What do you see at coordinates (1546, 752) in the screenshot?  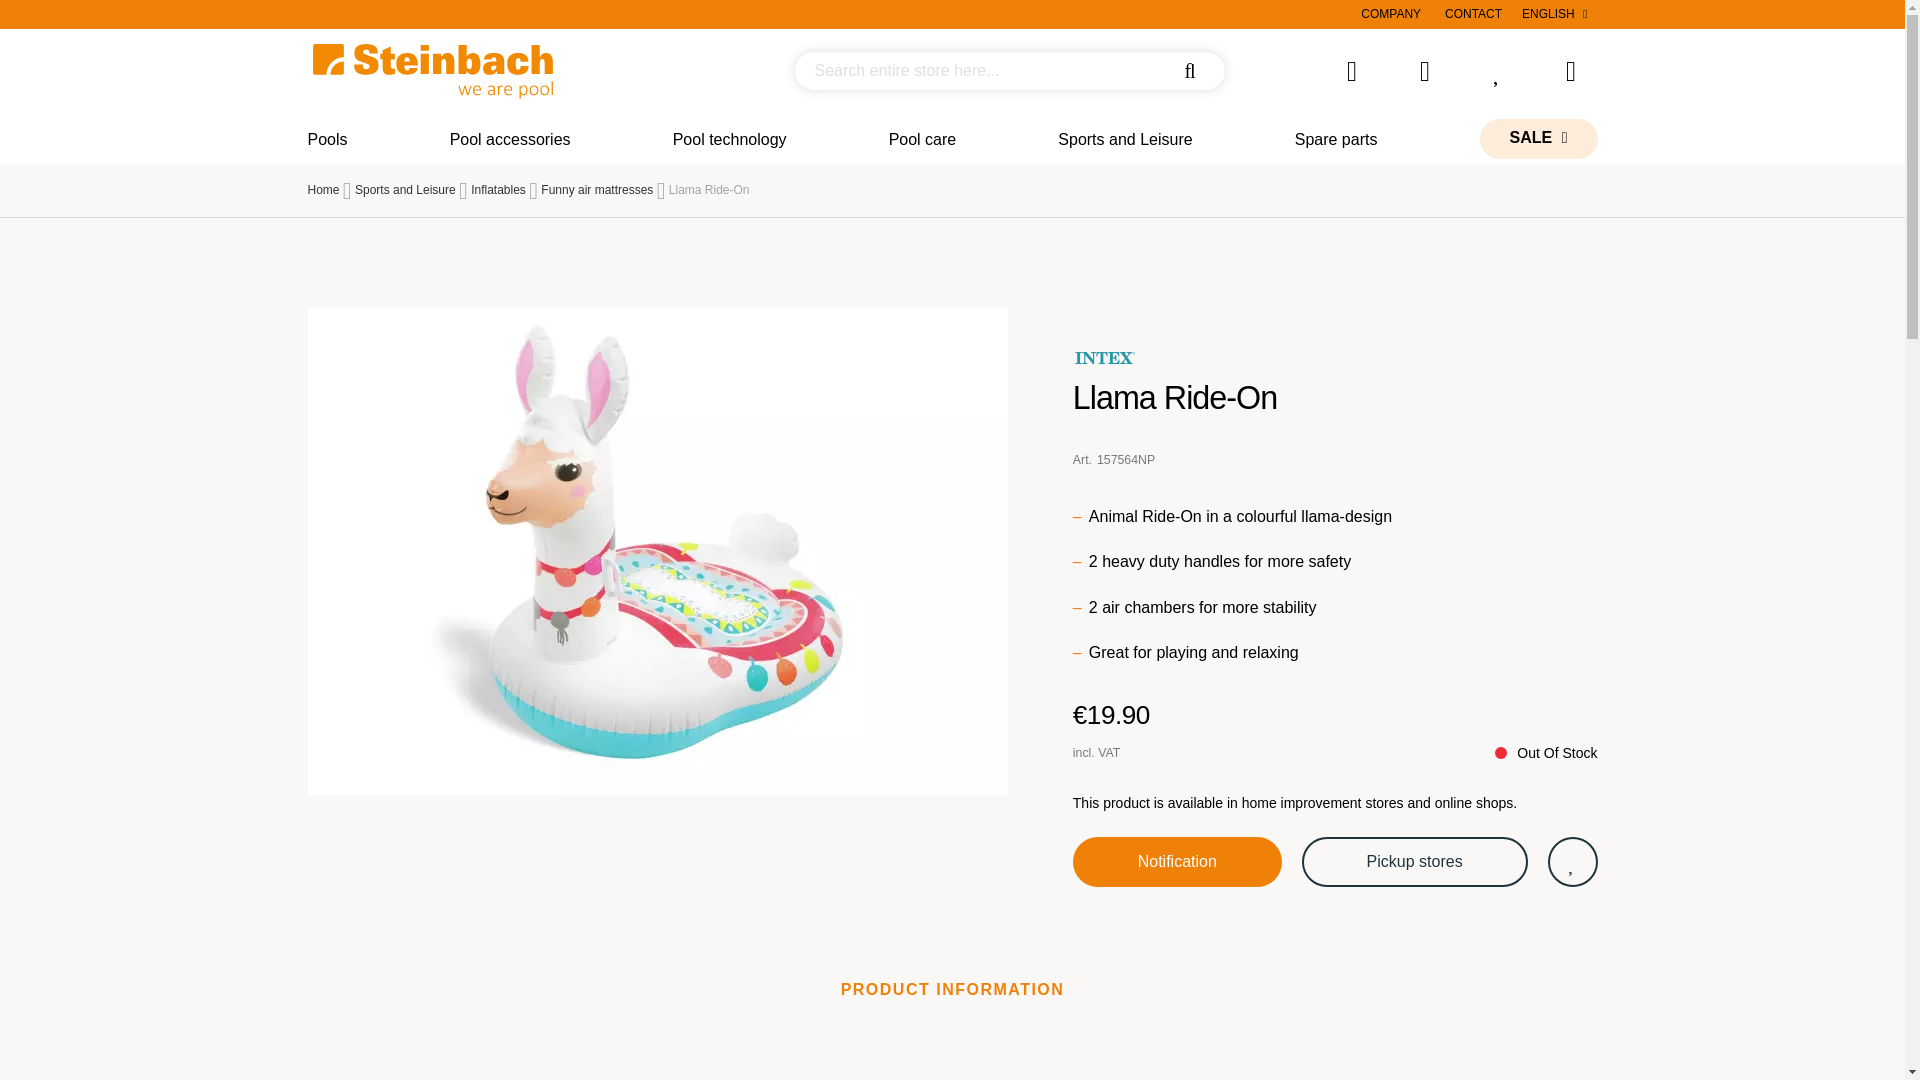 I see `Availability` at bounding box center [1546, 752].